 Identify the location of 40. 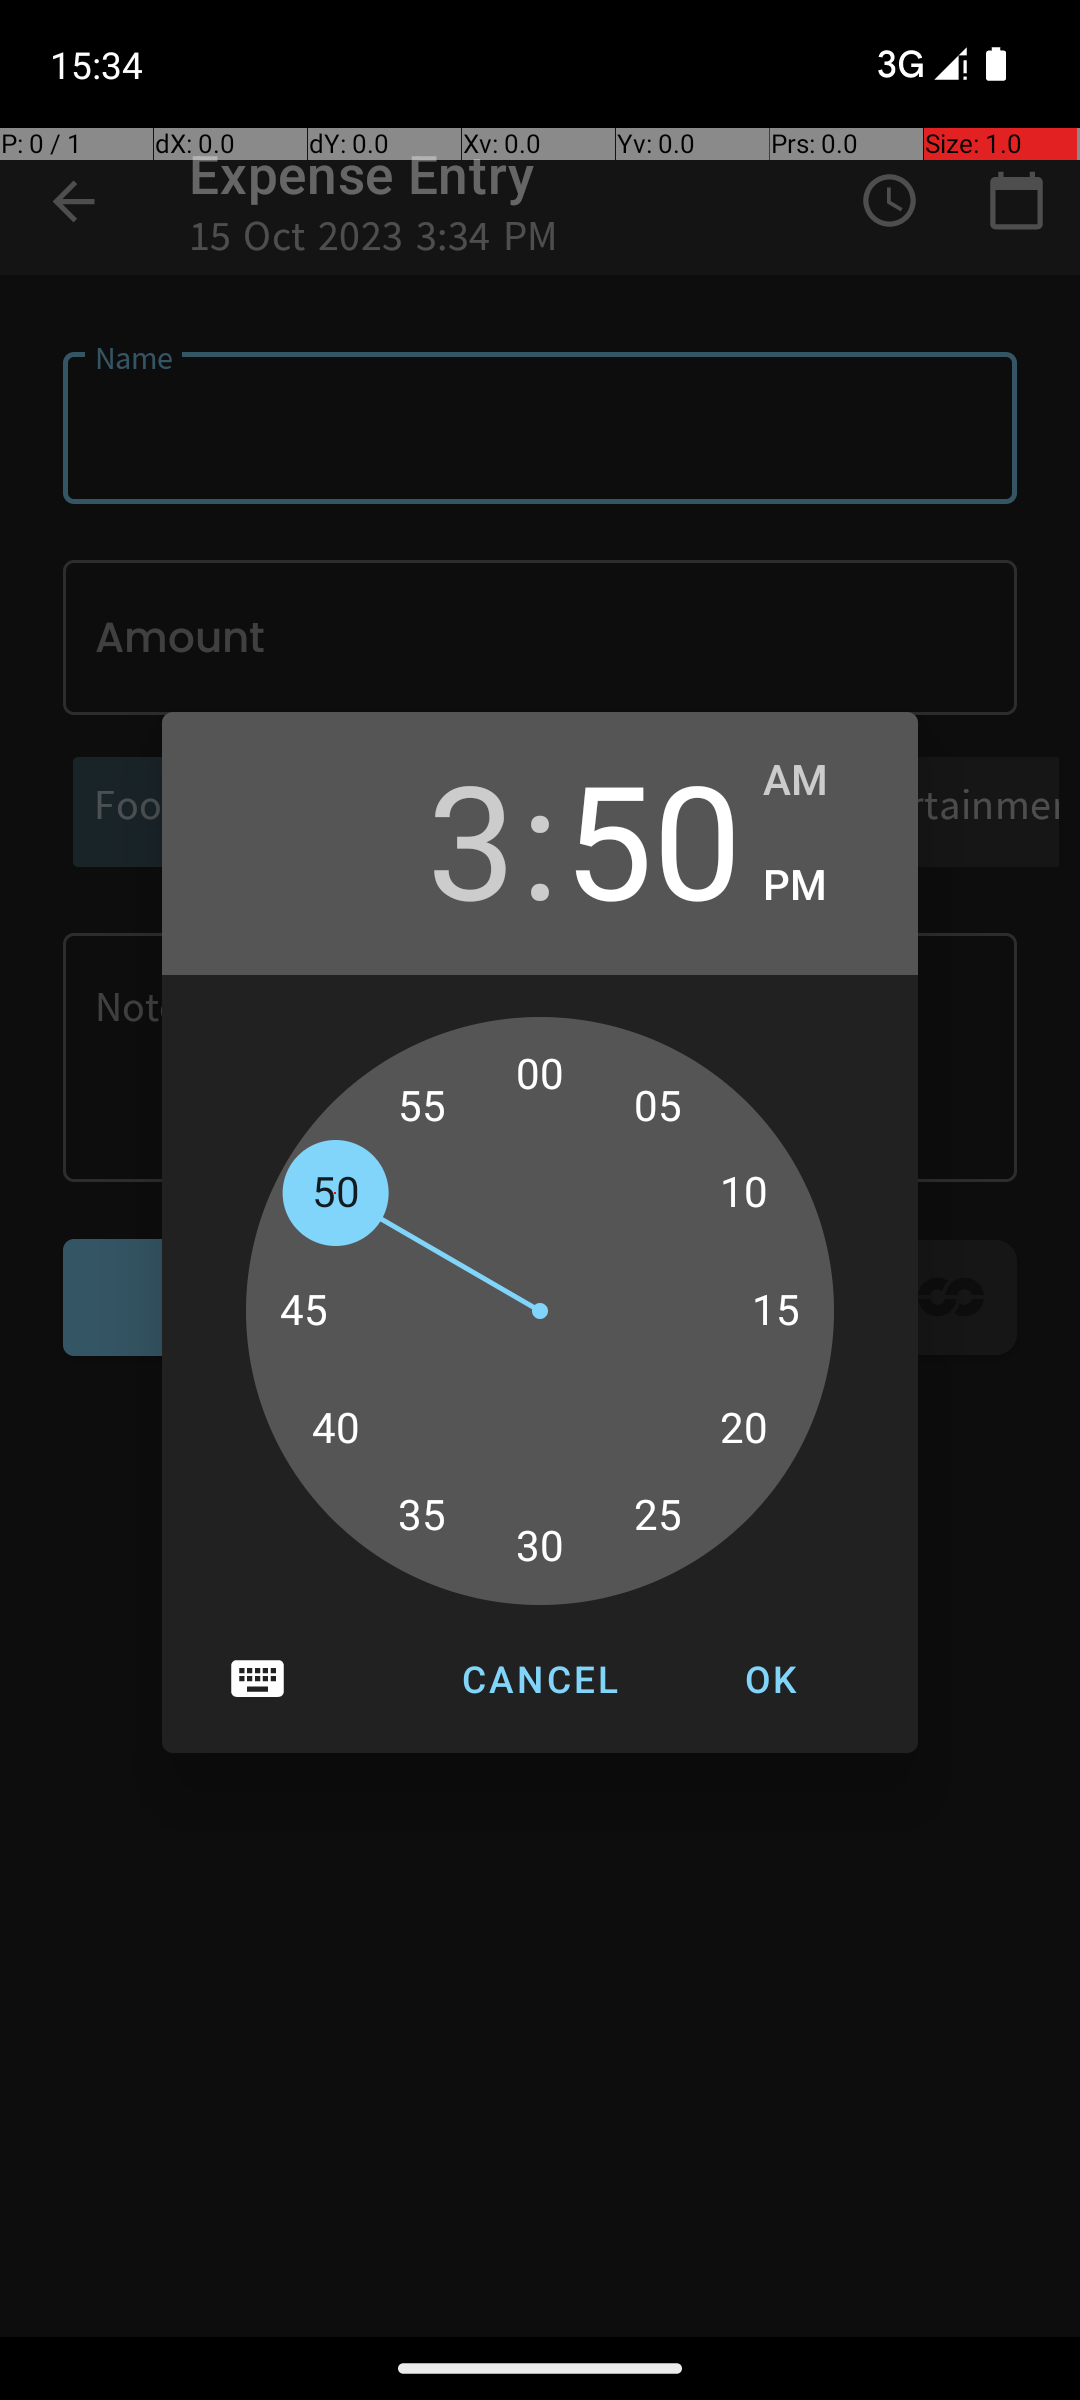
(335, 1429).